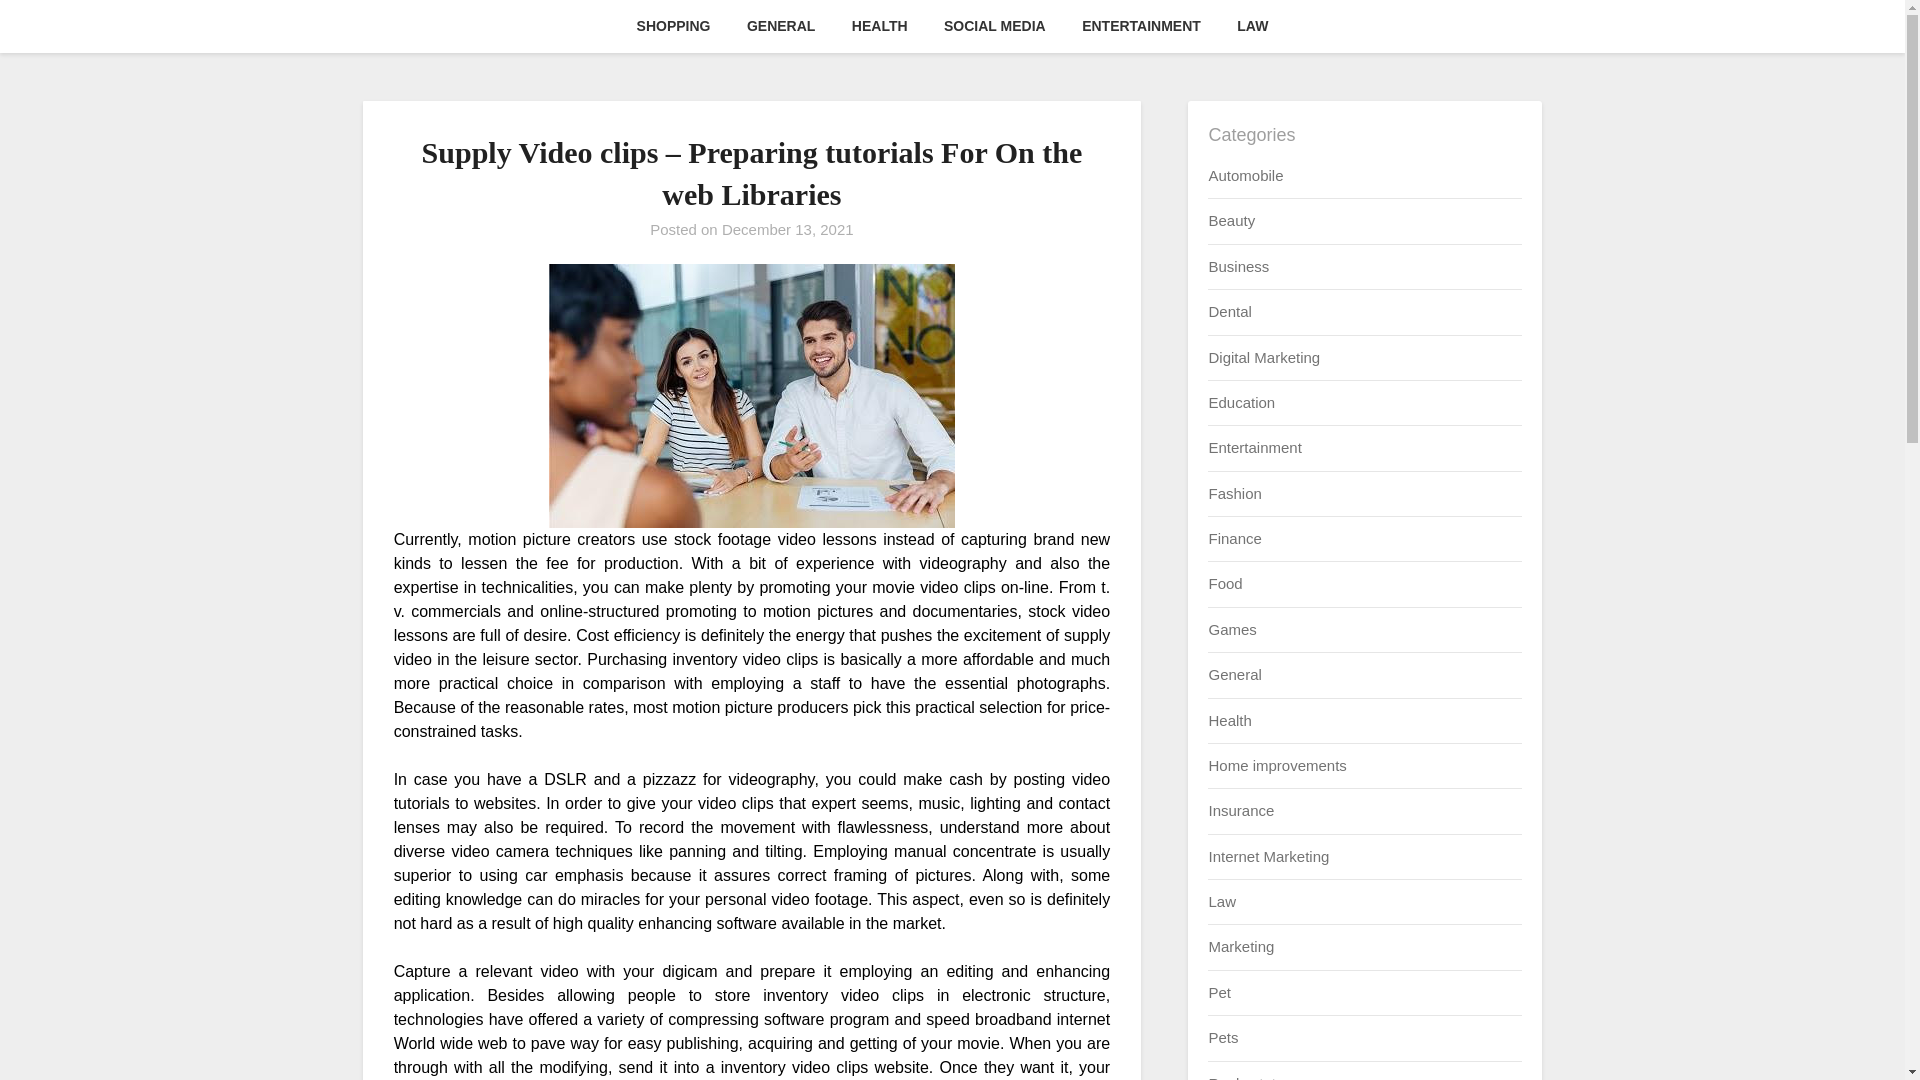  I want to click on Dental, so click(1229, 311).